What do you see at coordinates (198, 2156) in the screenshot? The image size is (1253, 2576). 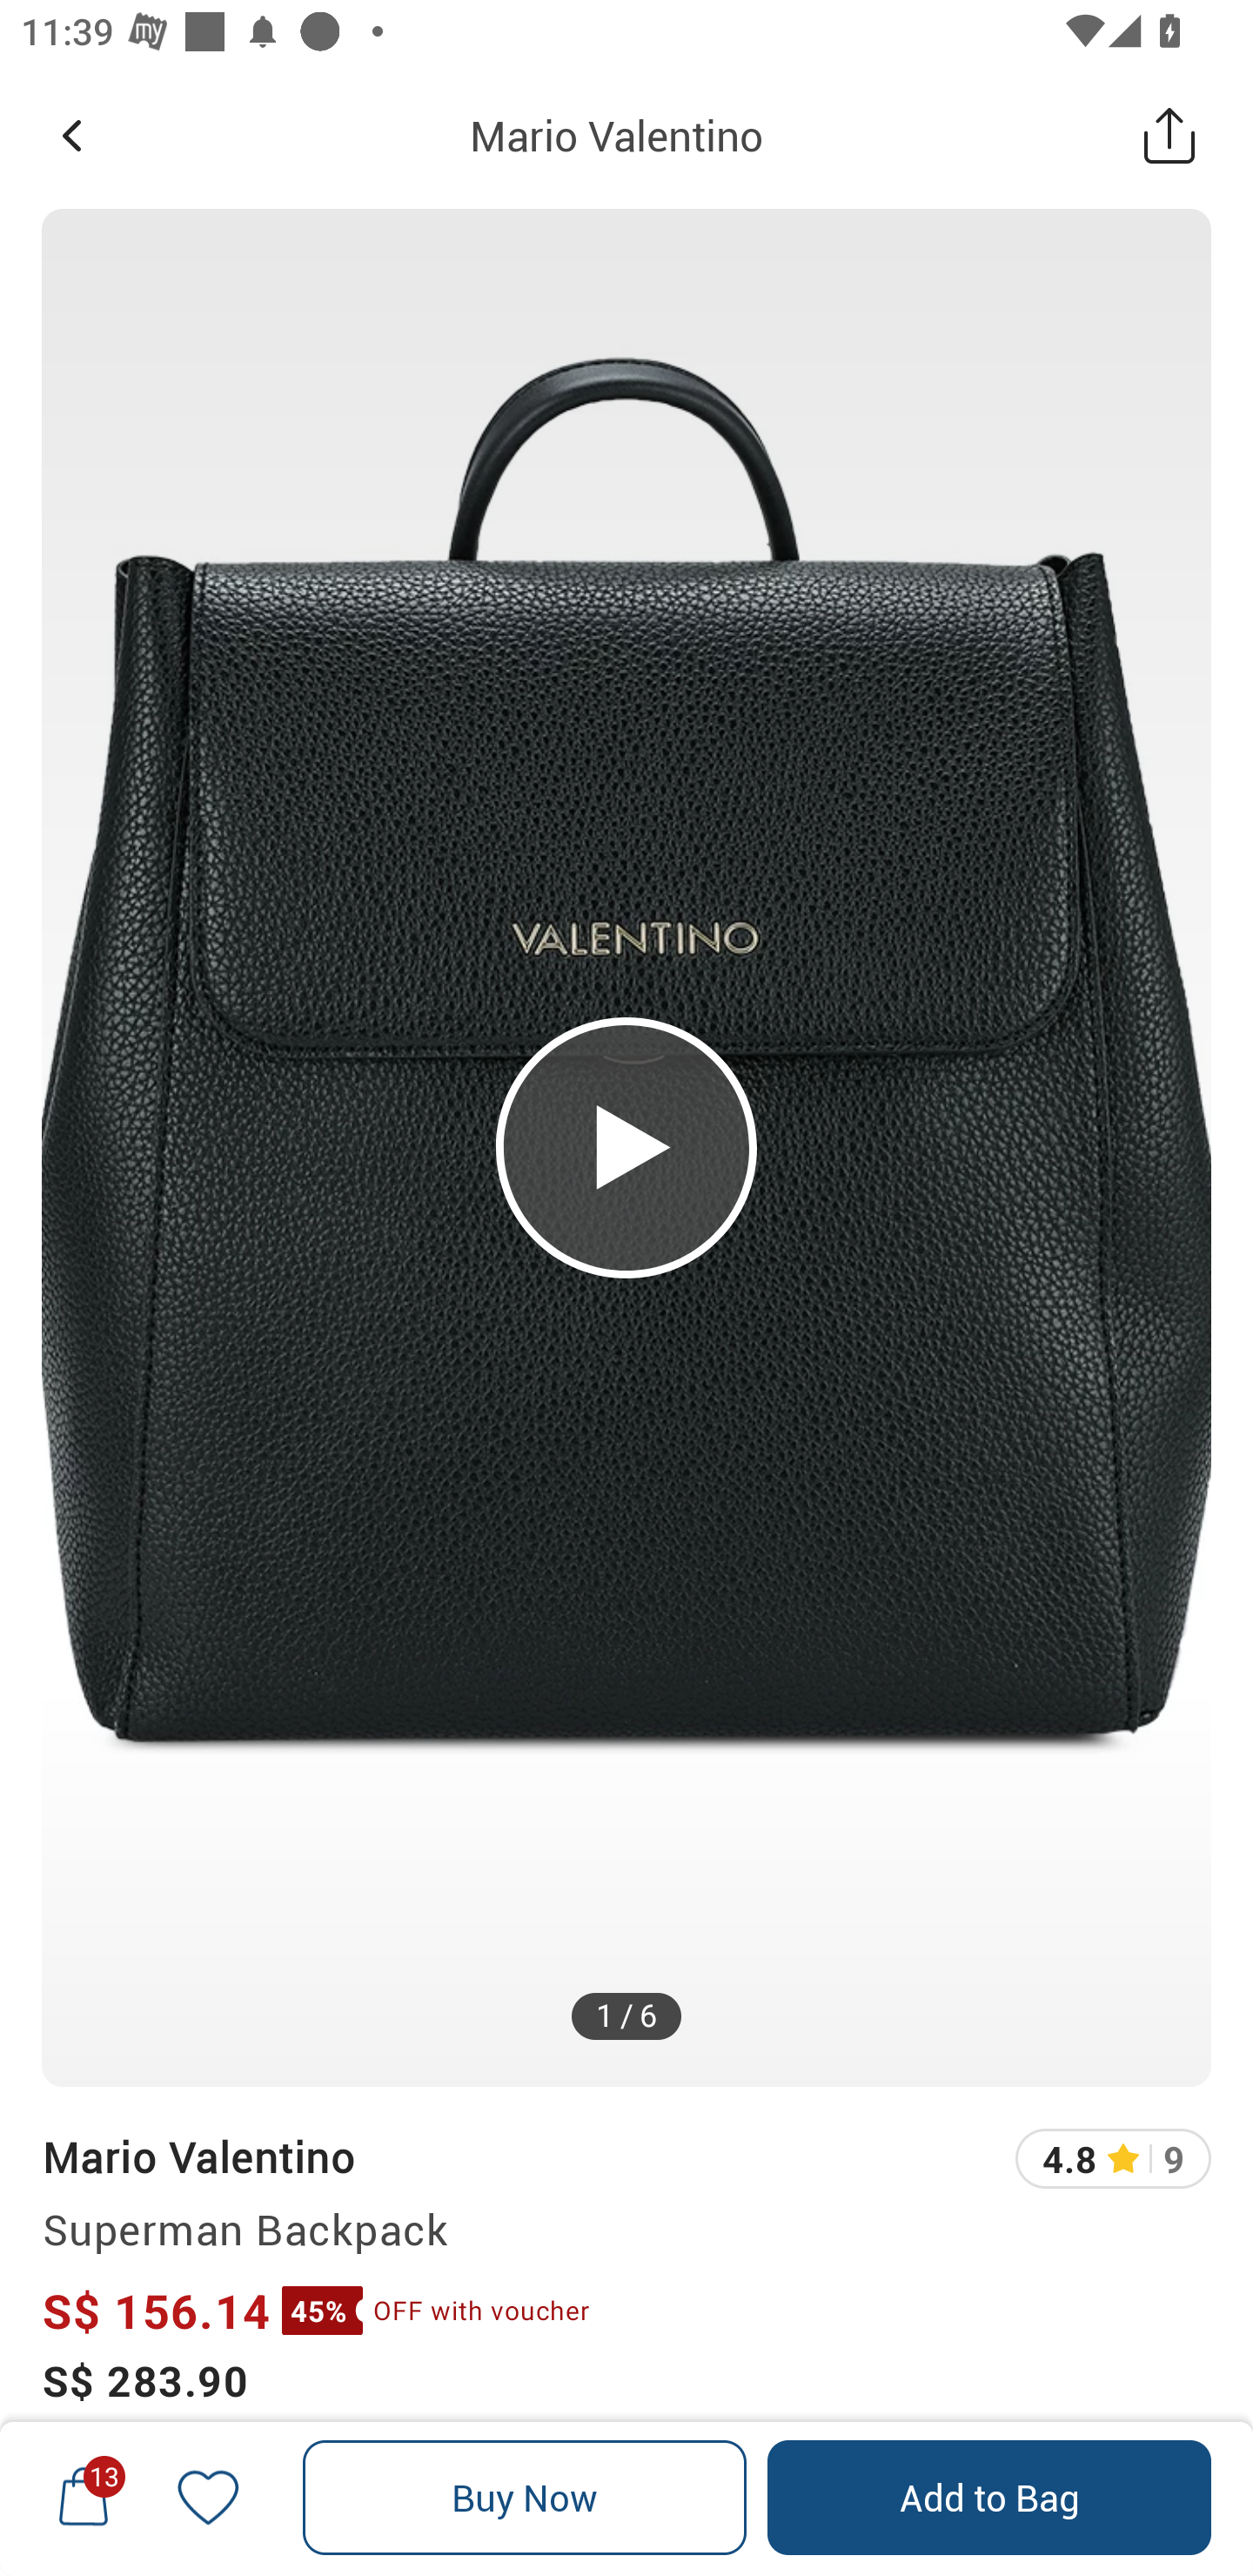 I see `Mario Valentino` at bounding box center [198, 2156].